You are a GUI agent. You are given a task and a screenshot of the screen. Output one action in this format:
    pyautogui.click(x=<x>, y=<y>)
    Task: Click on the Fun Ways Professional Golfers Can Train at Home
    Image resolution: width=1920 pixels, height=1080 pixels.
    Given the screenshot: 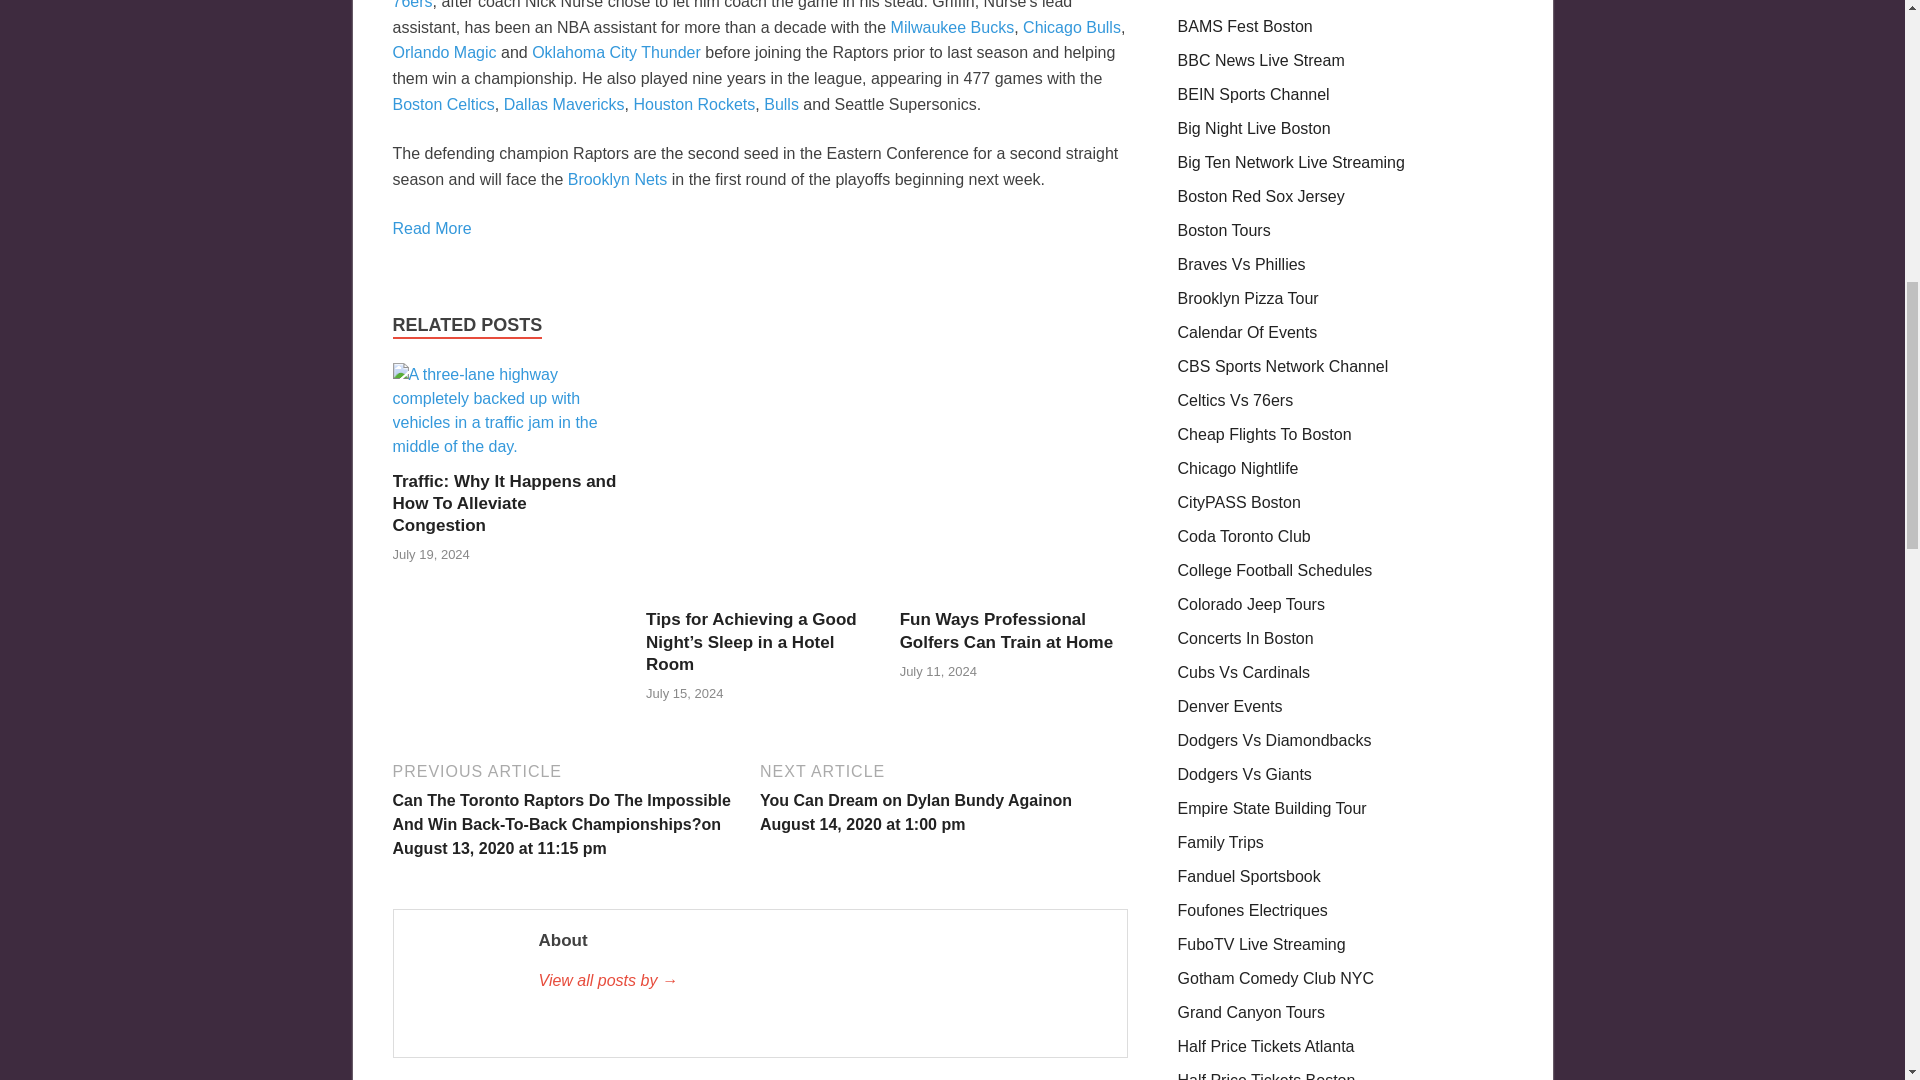 What is the action you would take?
    pyautogui.click(x=1006, y=630)
    